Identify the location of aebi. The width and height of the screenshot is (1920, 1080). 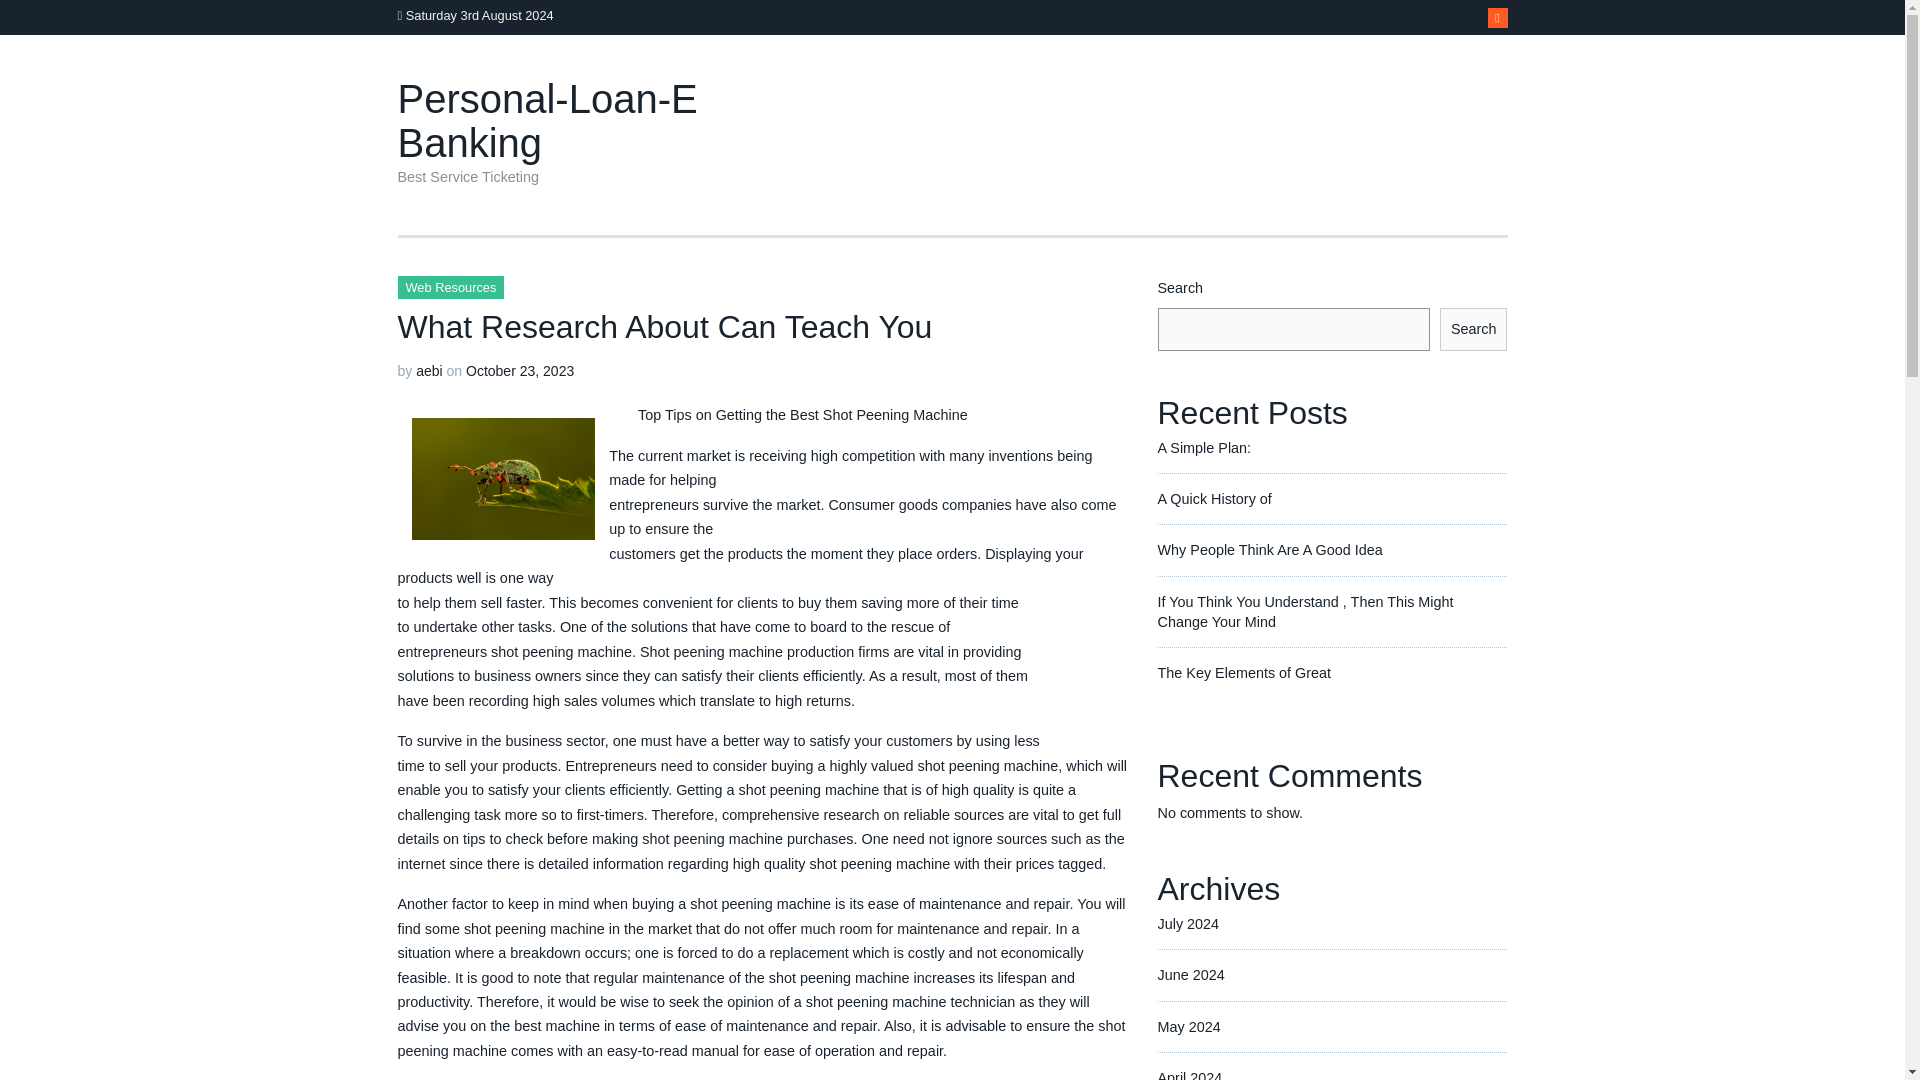
(428, 370).